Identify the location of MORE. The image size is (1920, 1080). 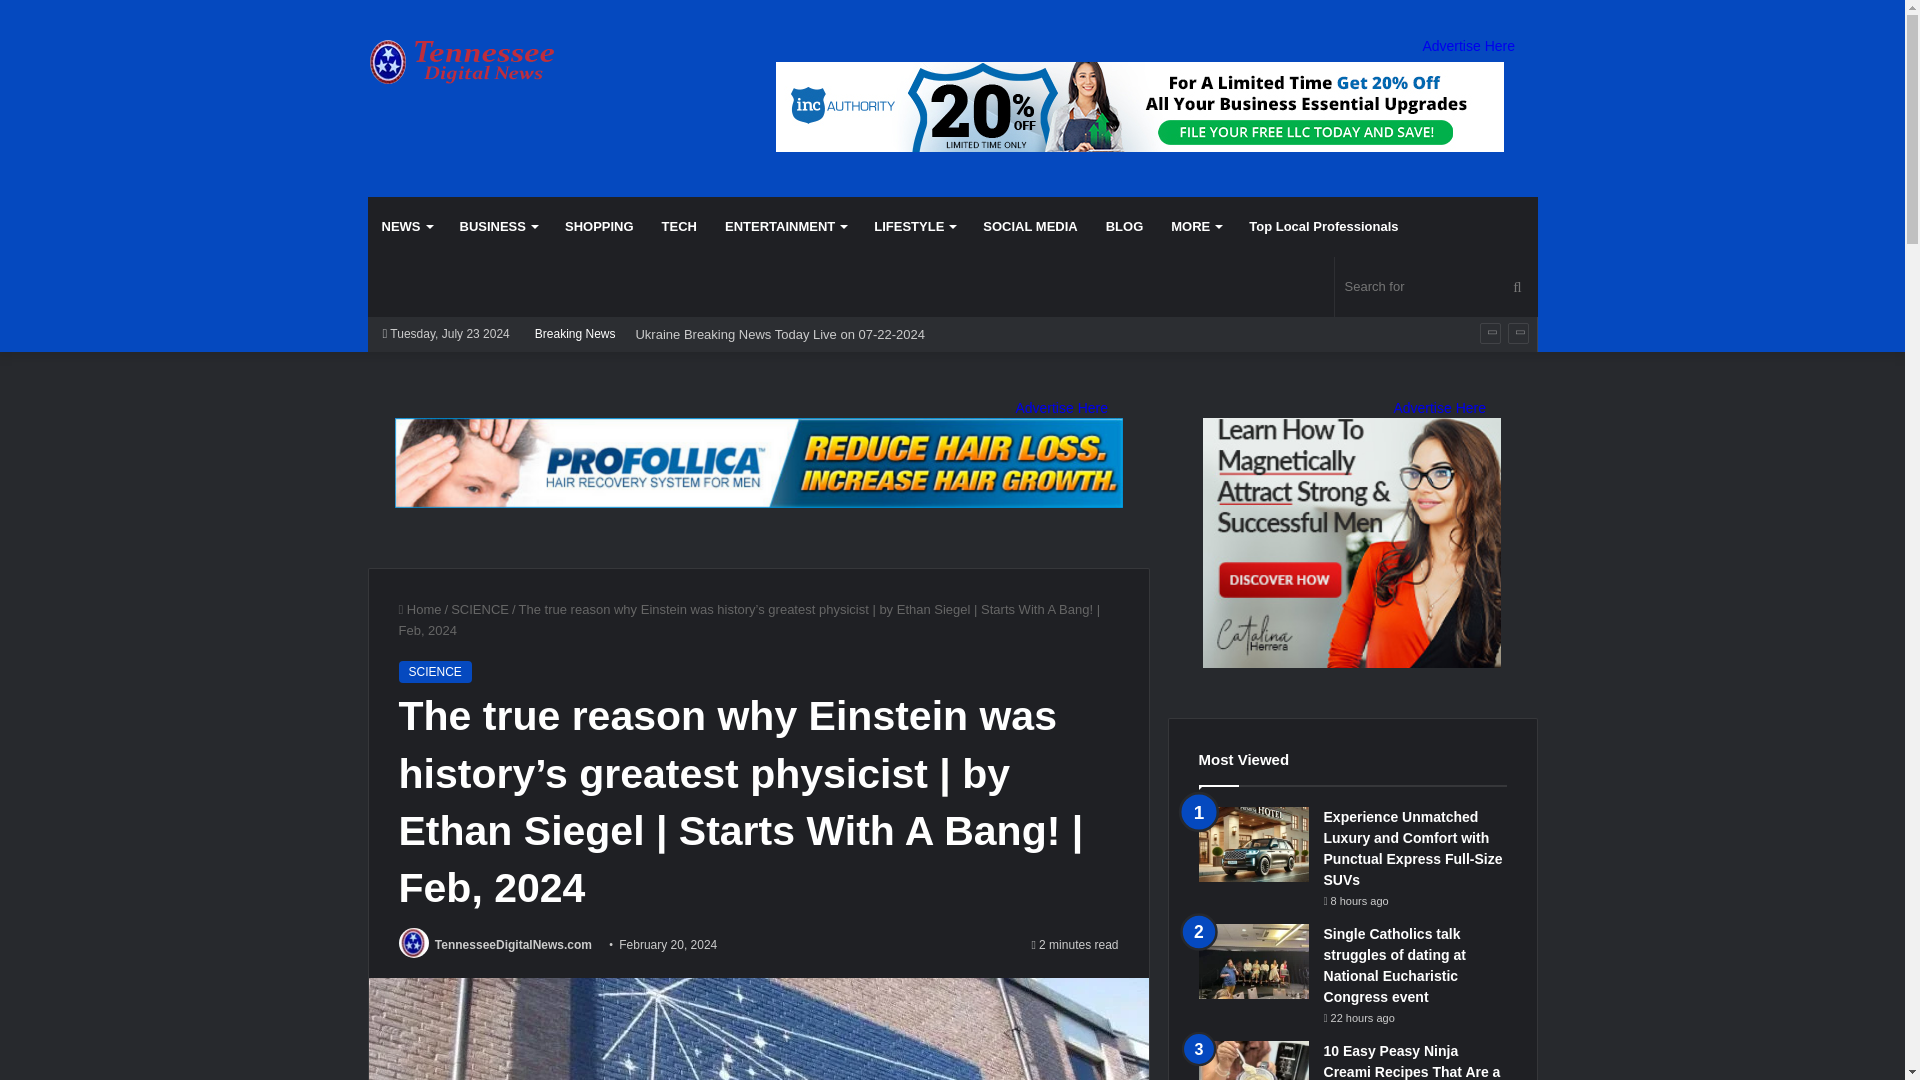
(1196, 226).